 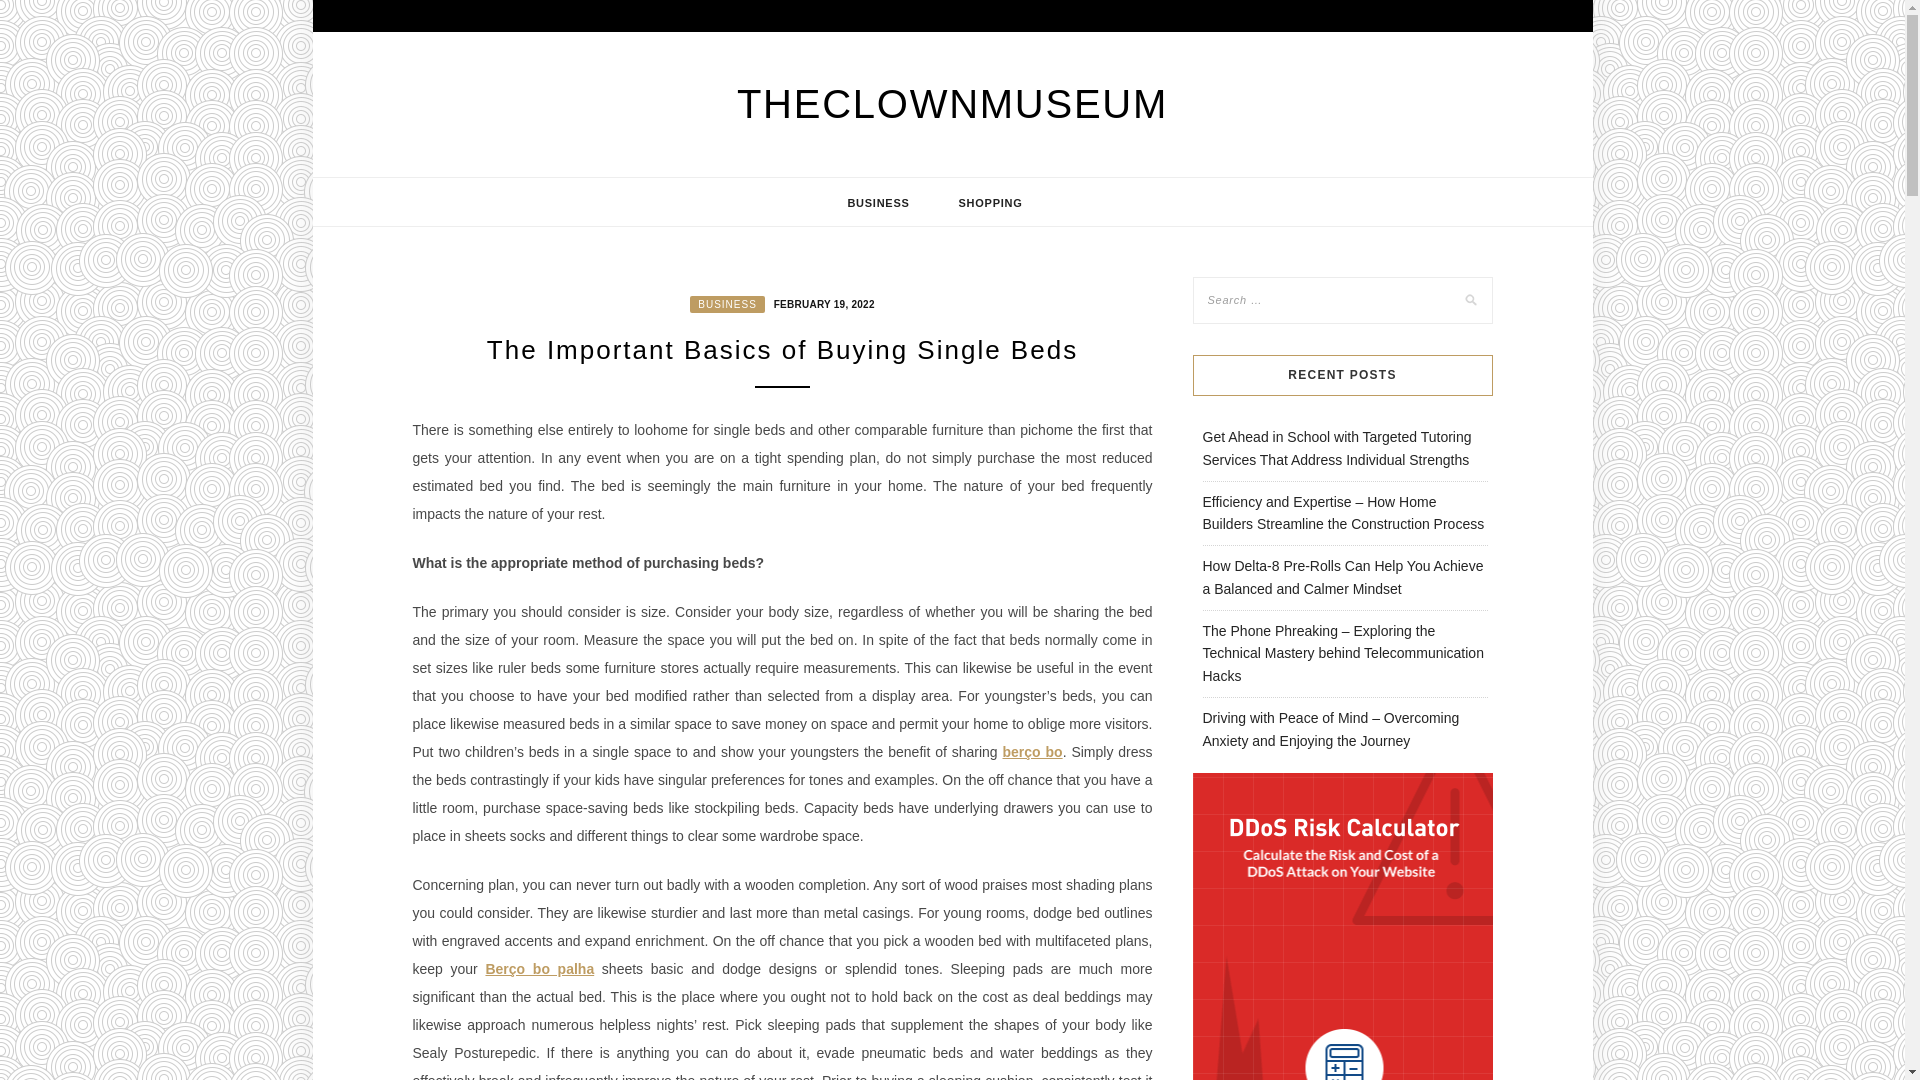 I want to click on THECLOWNMUSEUM, so click(x=952, y=104).